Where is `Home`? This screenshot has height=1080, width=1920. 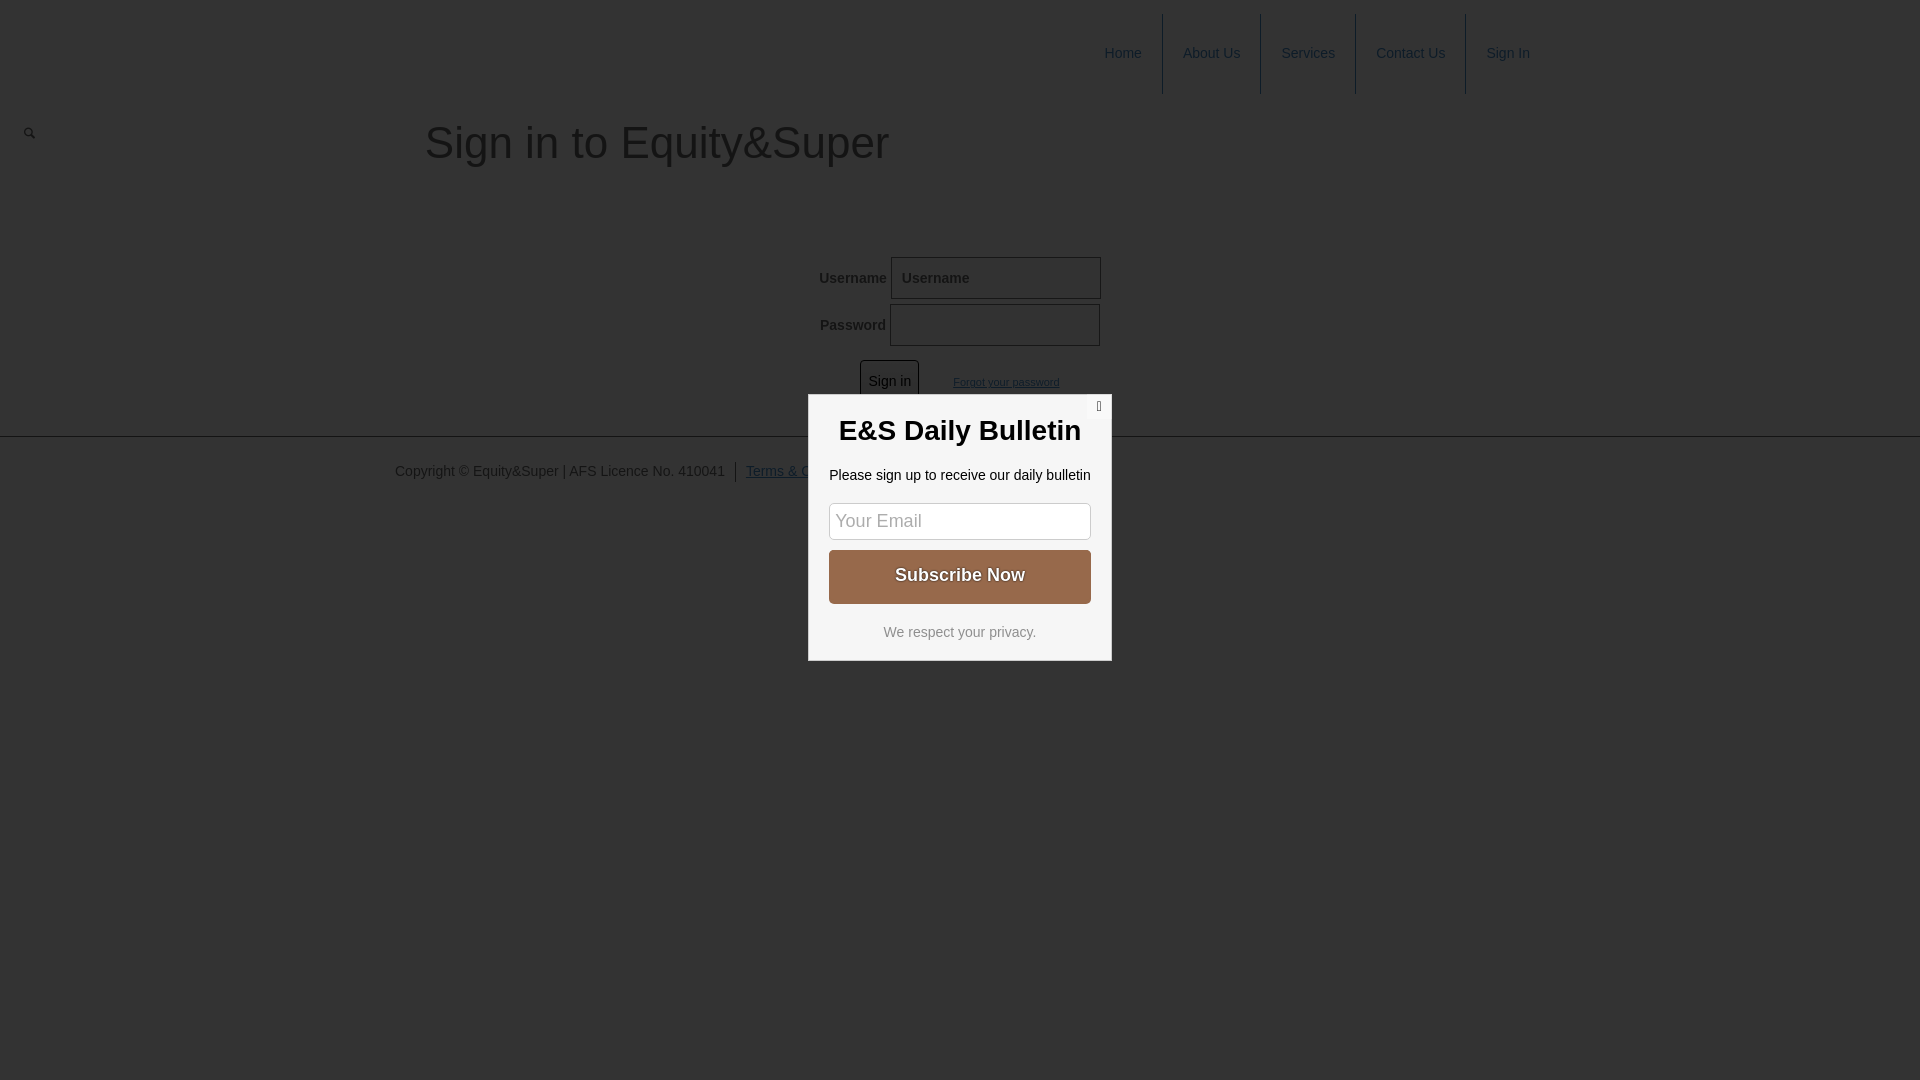
Home is located at coordinates (1124, 54).